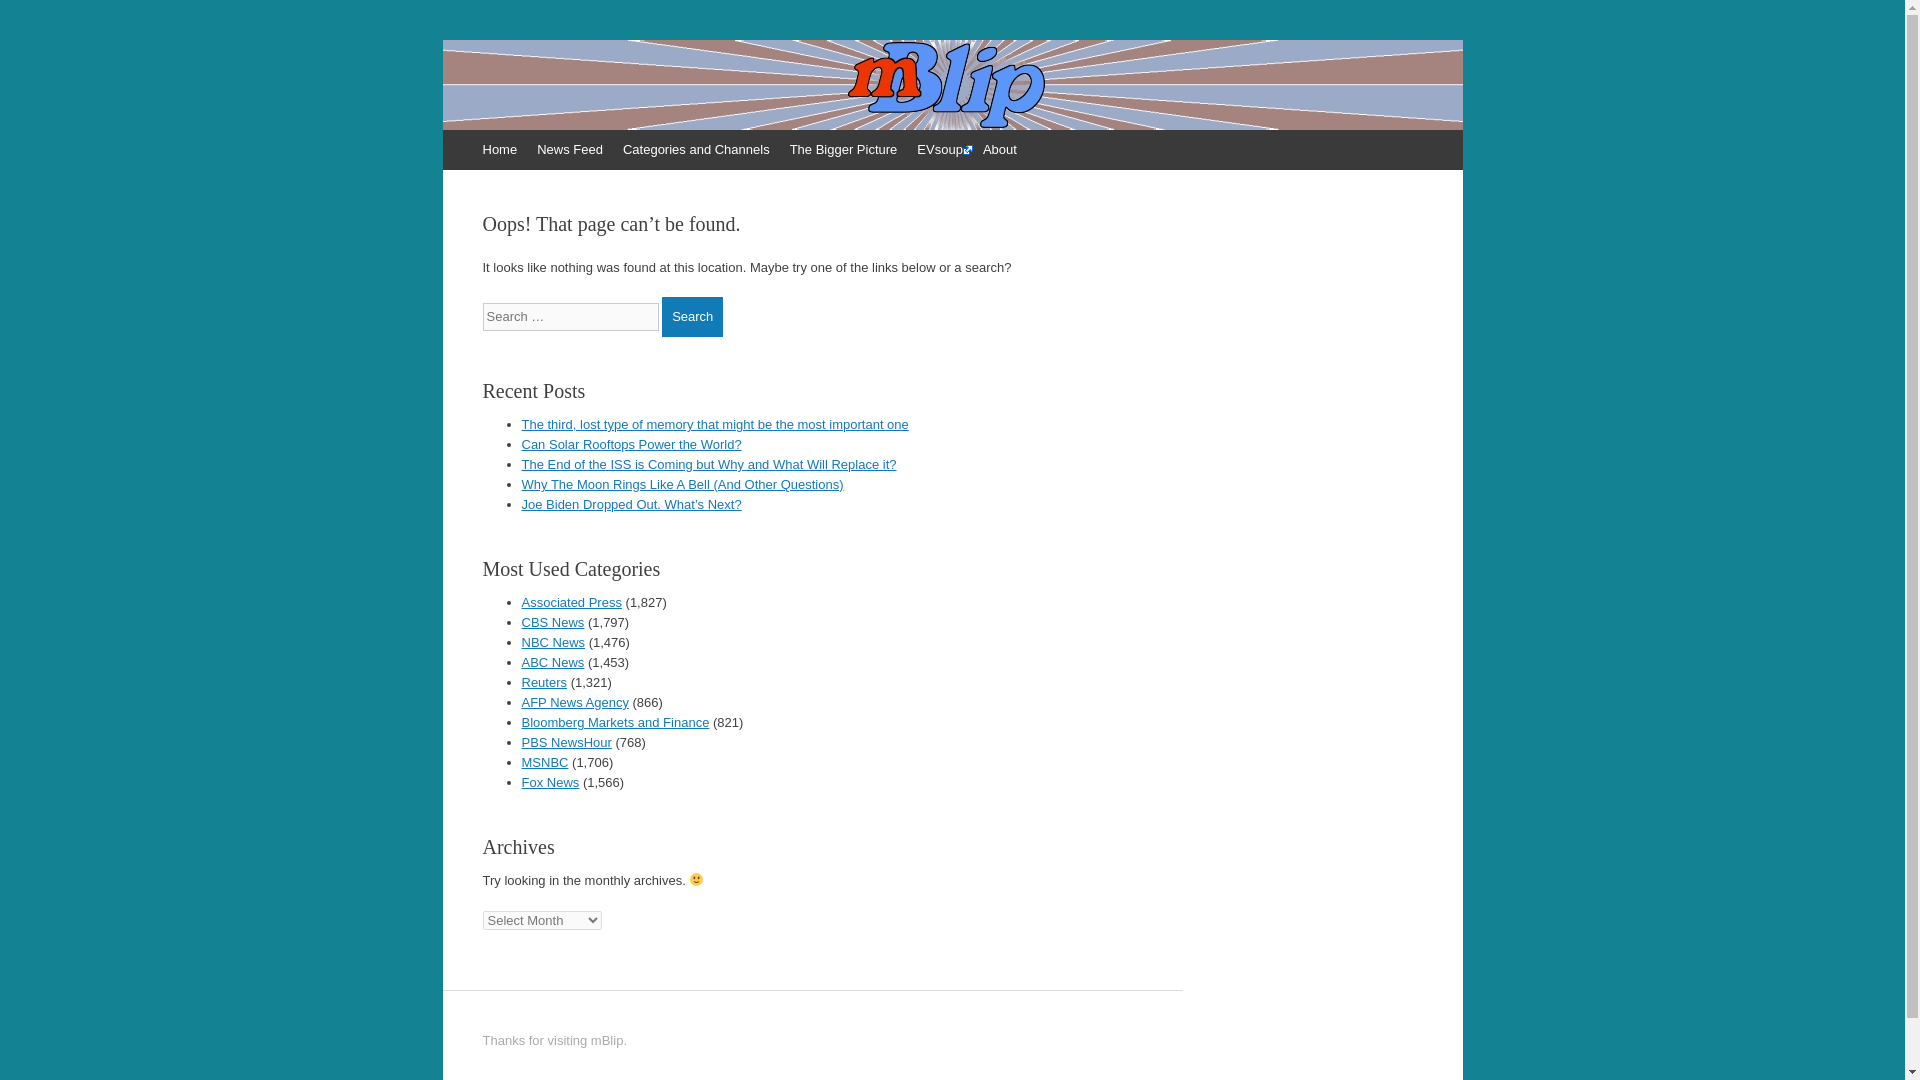 The image size is (1920, 1080). I want to click on About, so click(1000, 149).